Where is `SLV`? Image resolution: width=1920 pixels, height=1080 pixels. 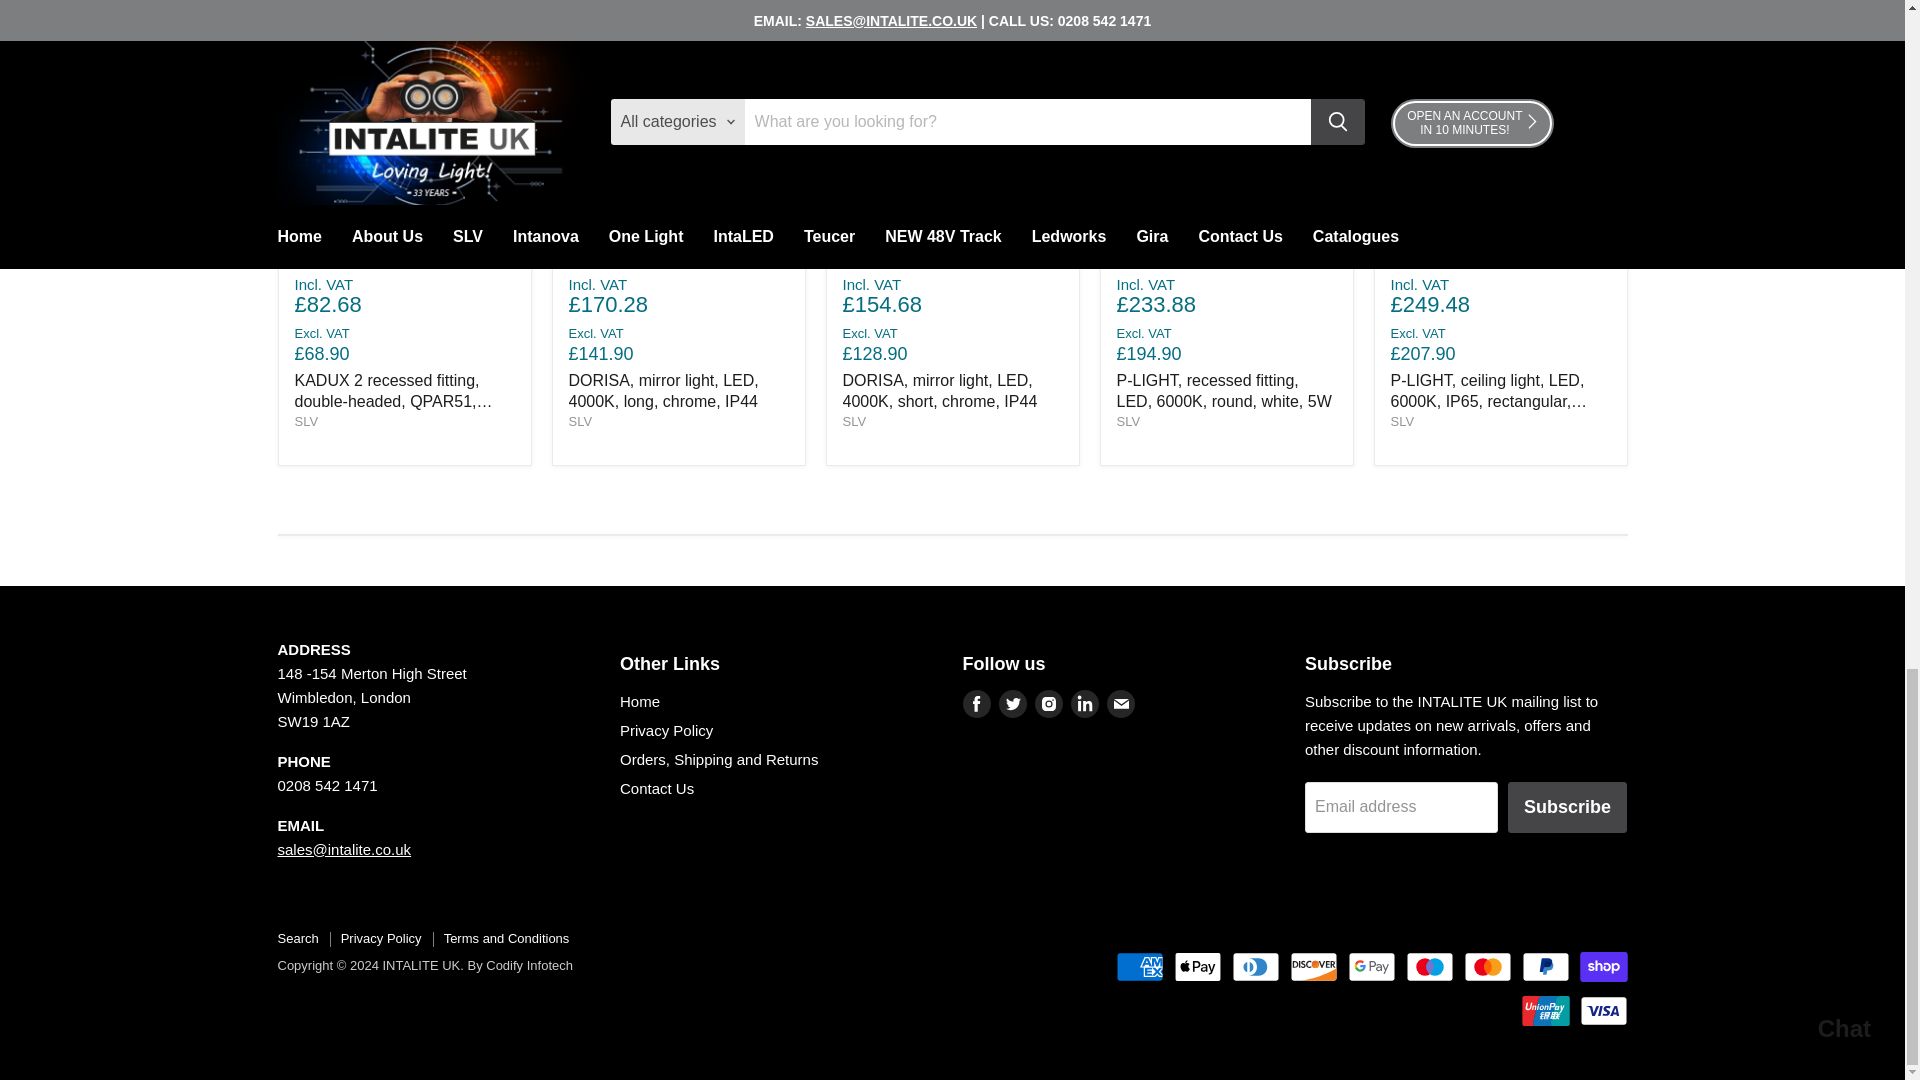
SLV is located at coordinates (854, 420).